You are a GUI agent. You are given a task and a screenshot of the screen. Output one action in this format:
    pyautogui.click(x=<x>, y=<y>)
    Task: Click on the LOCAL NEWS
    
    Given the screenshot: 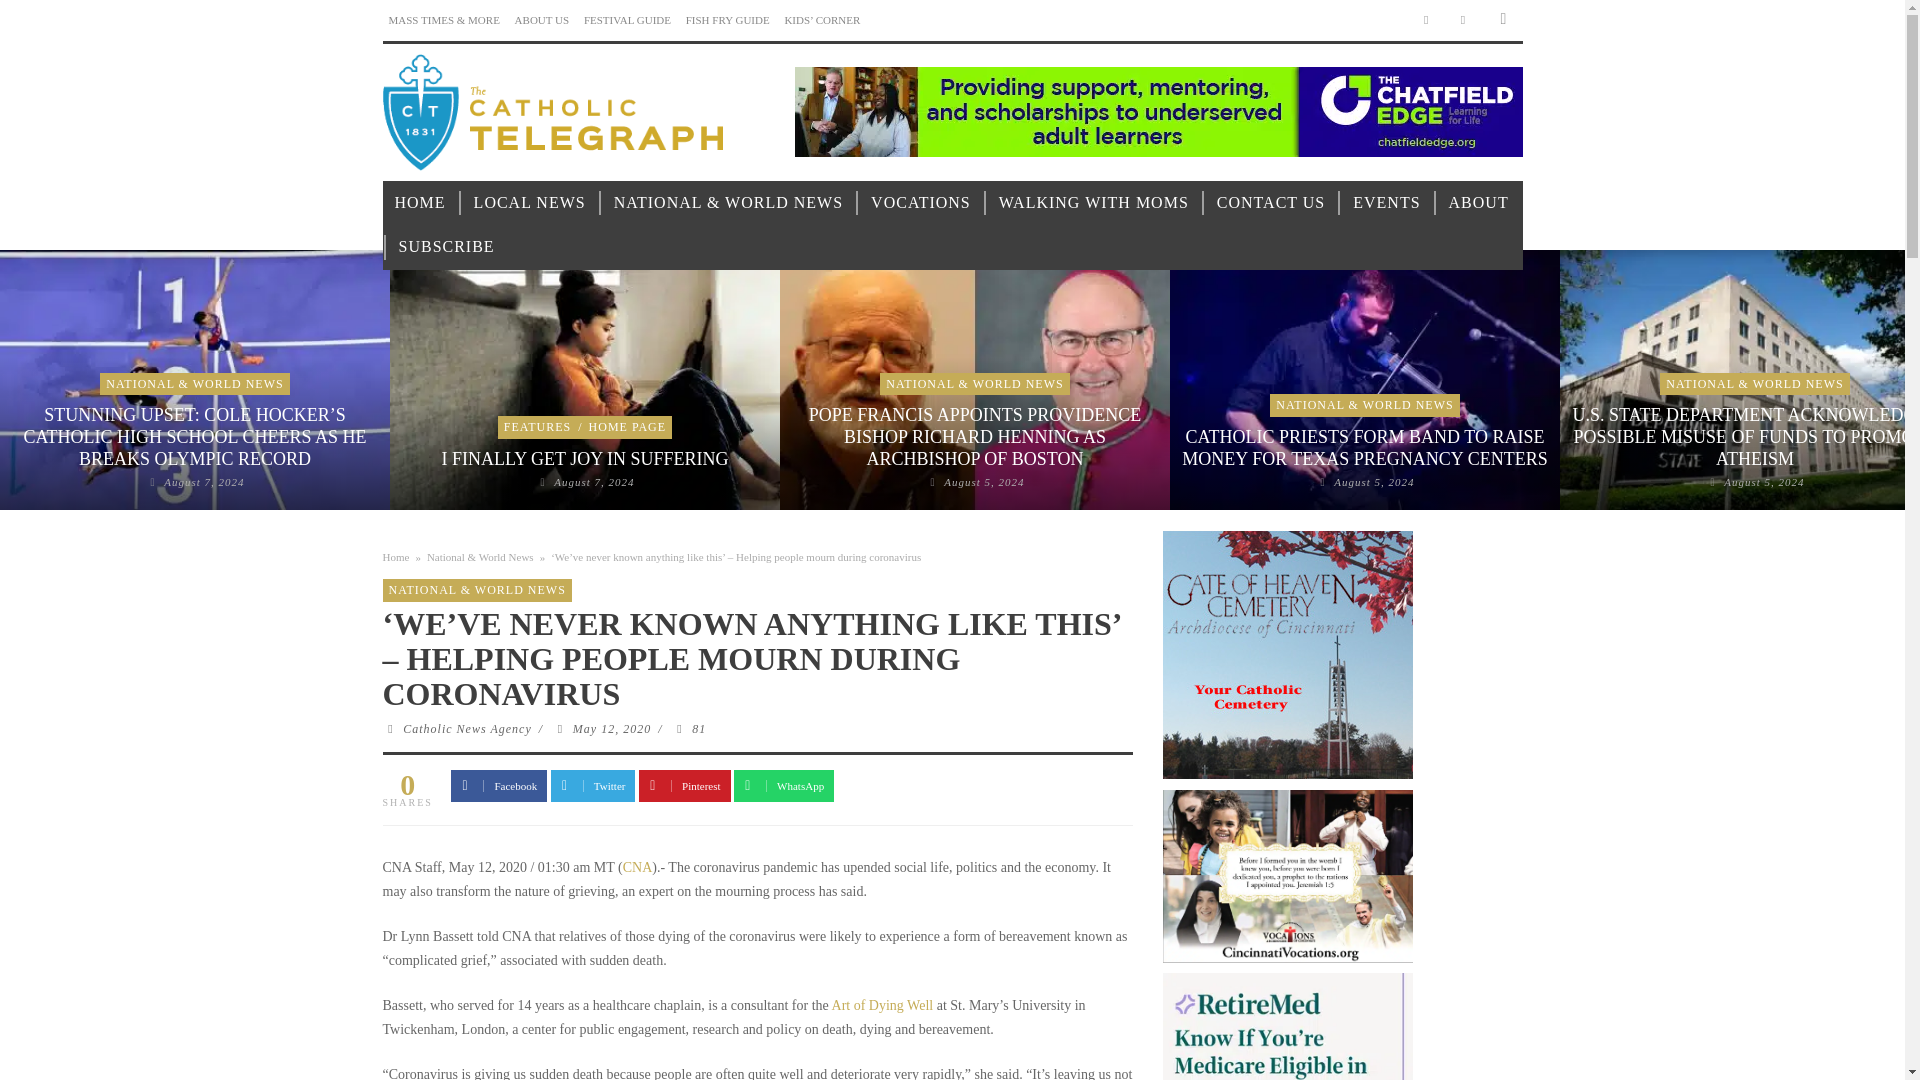 What is the action you would take?
    pyautogui.click(x=530, y=203)
    